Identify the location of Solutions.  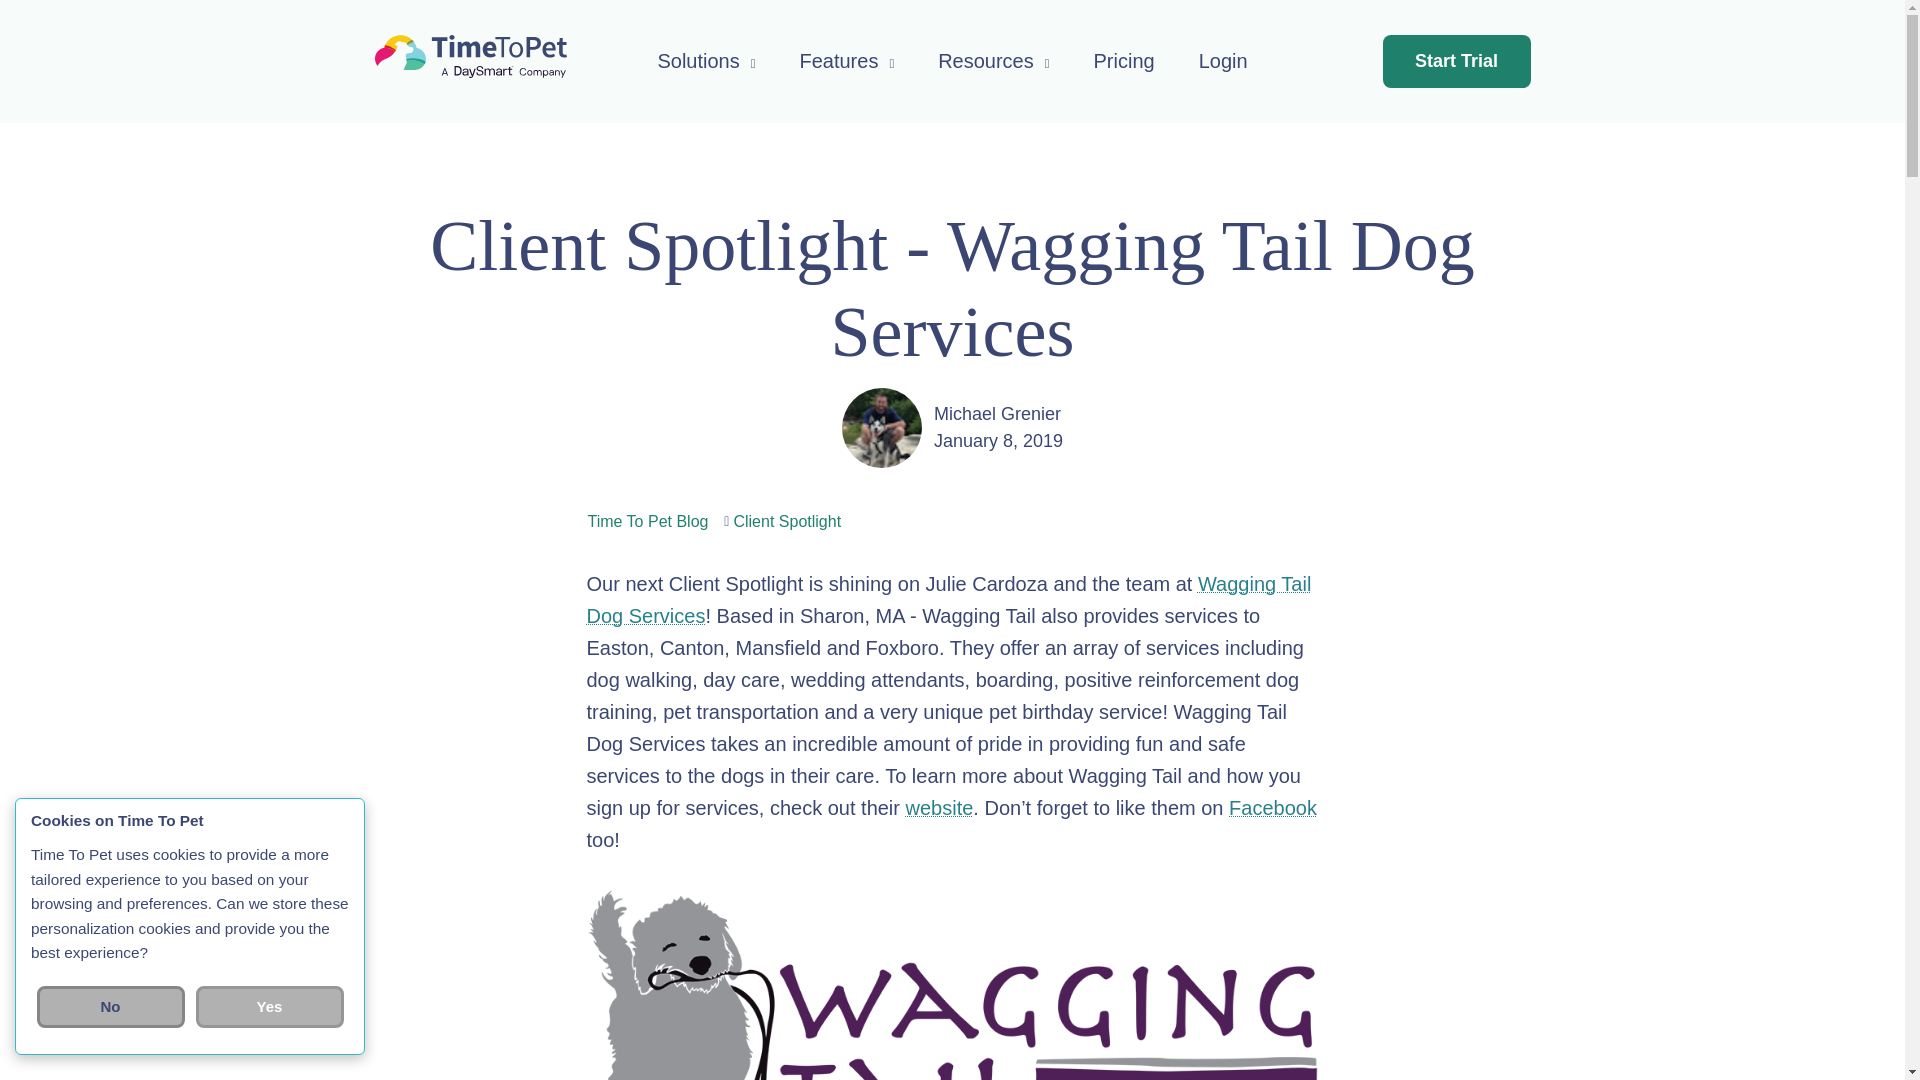
(705, 60).